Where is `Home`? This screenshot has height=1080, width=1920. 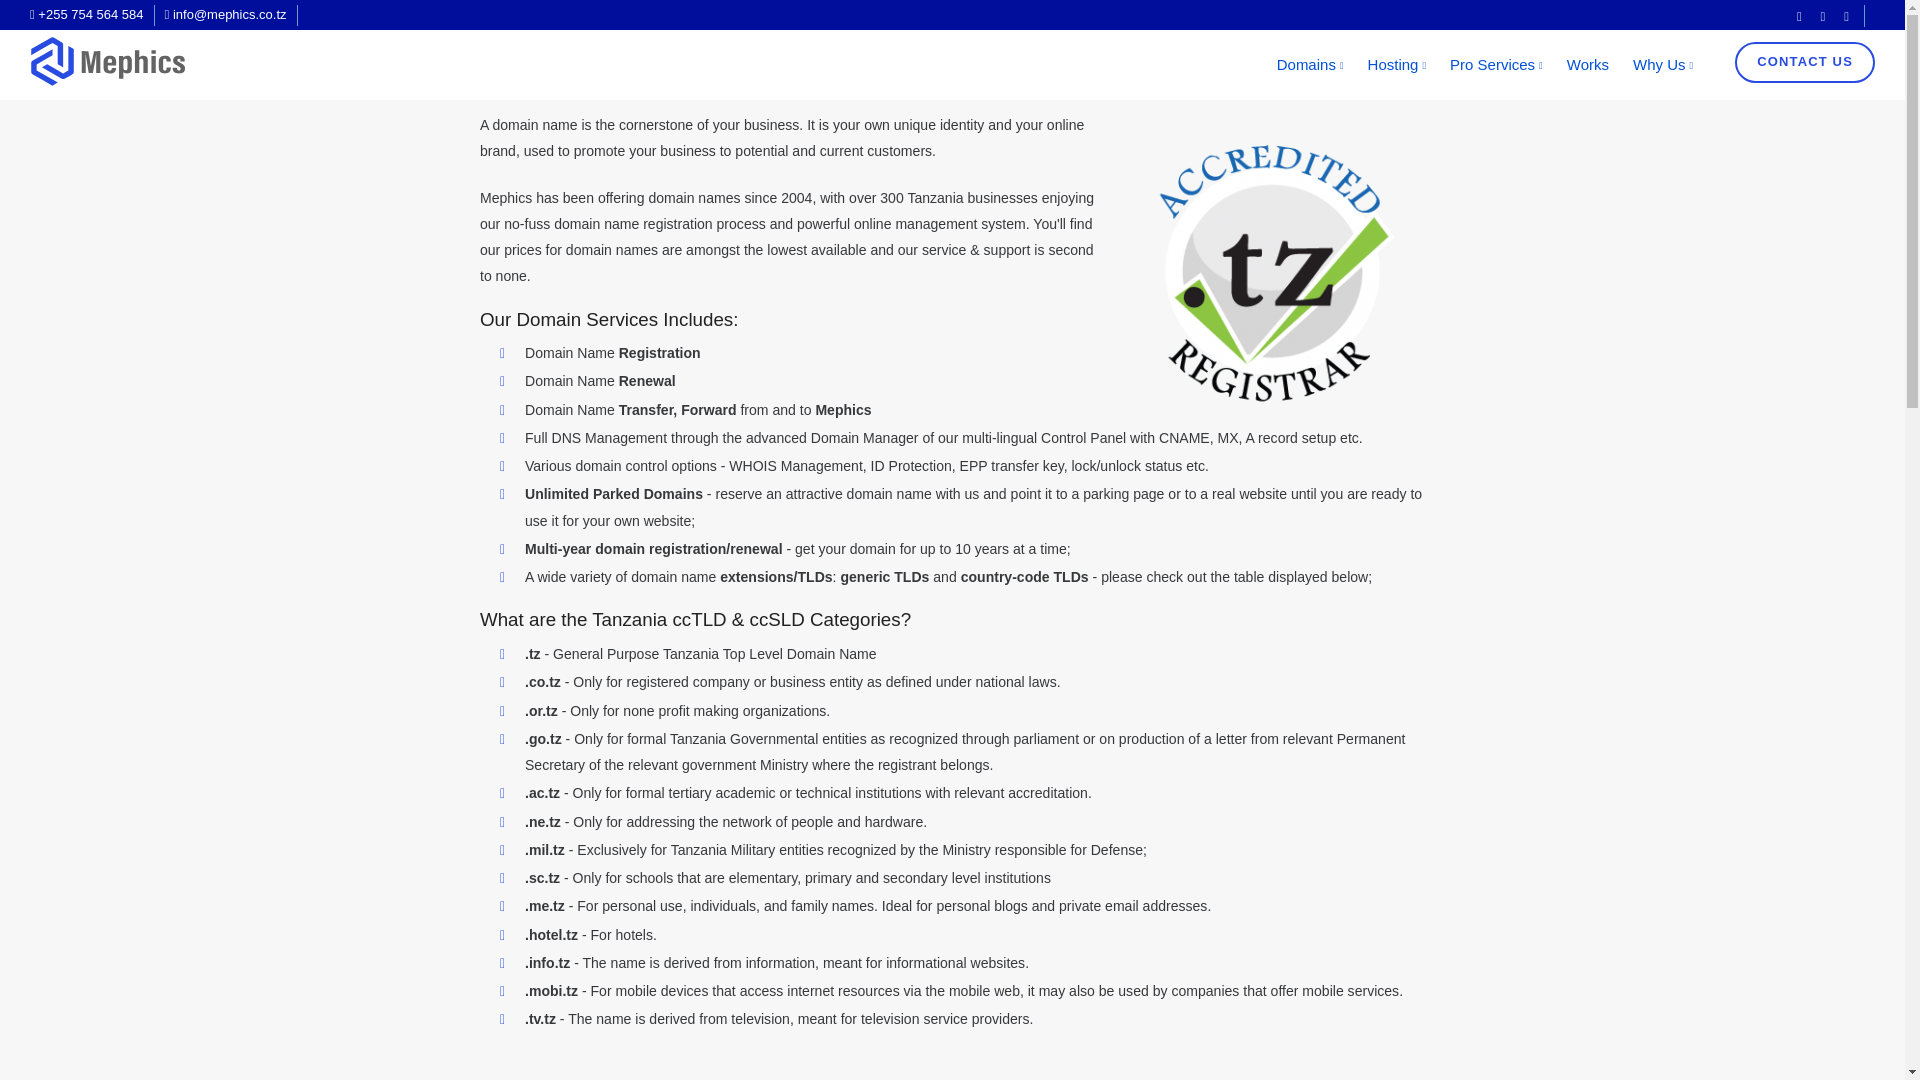 Home is located at coordinates (208, 19).